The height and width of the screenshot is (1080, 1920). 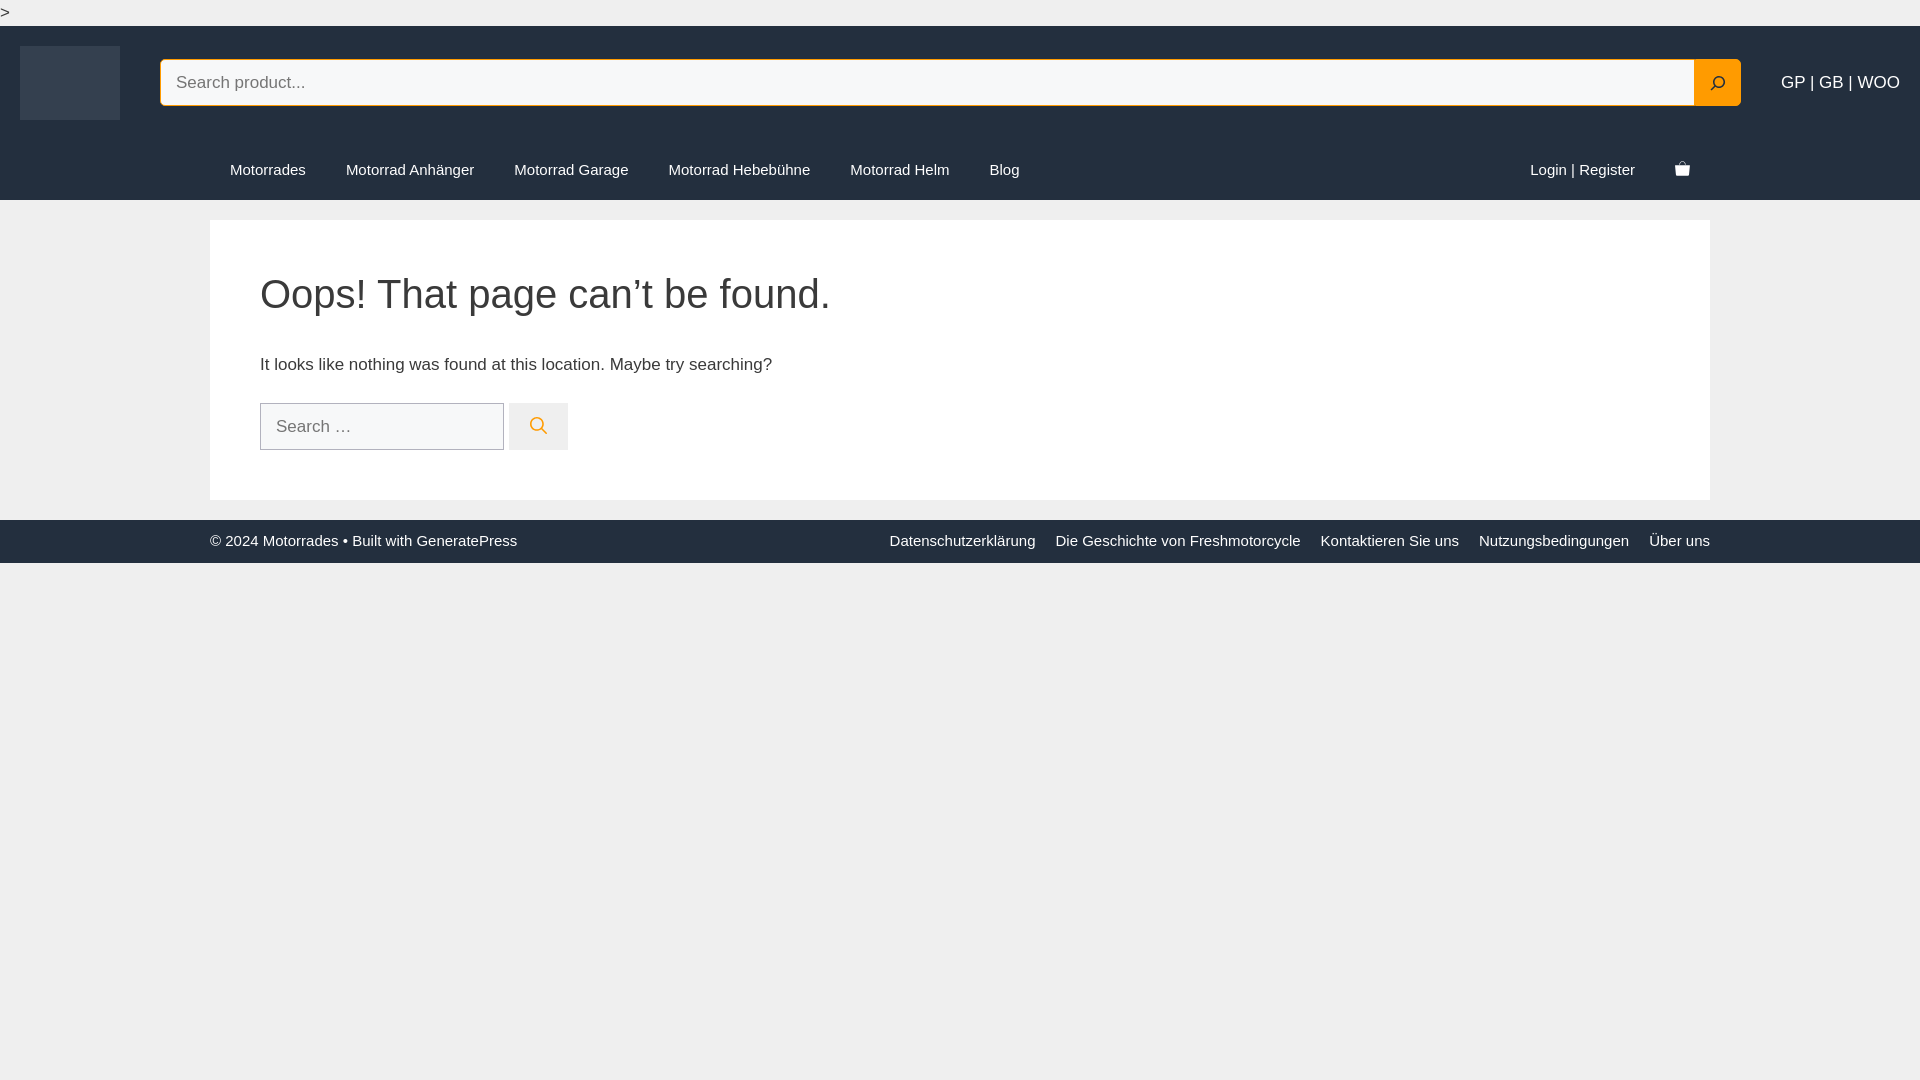 What do you see at coordinates (1004, 170) in the screenshot?
I see `Blog` at bounding box center [1004, 170].